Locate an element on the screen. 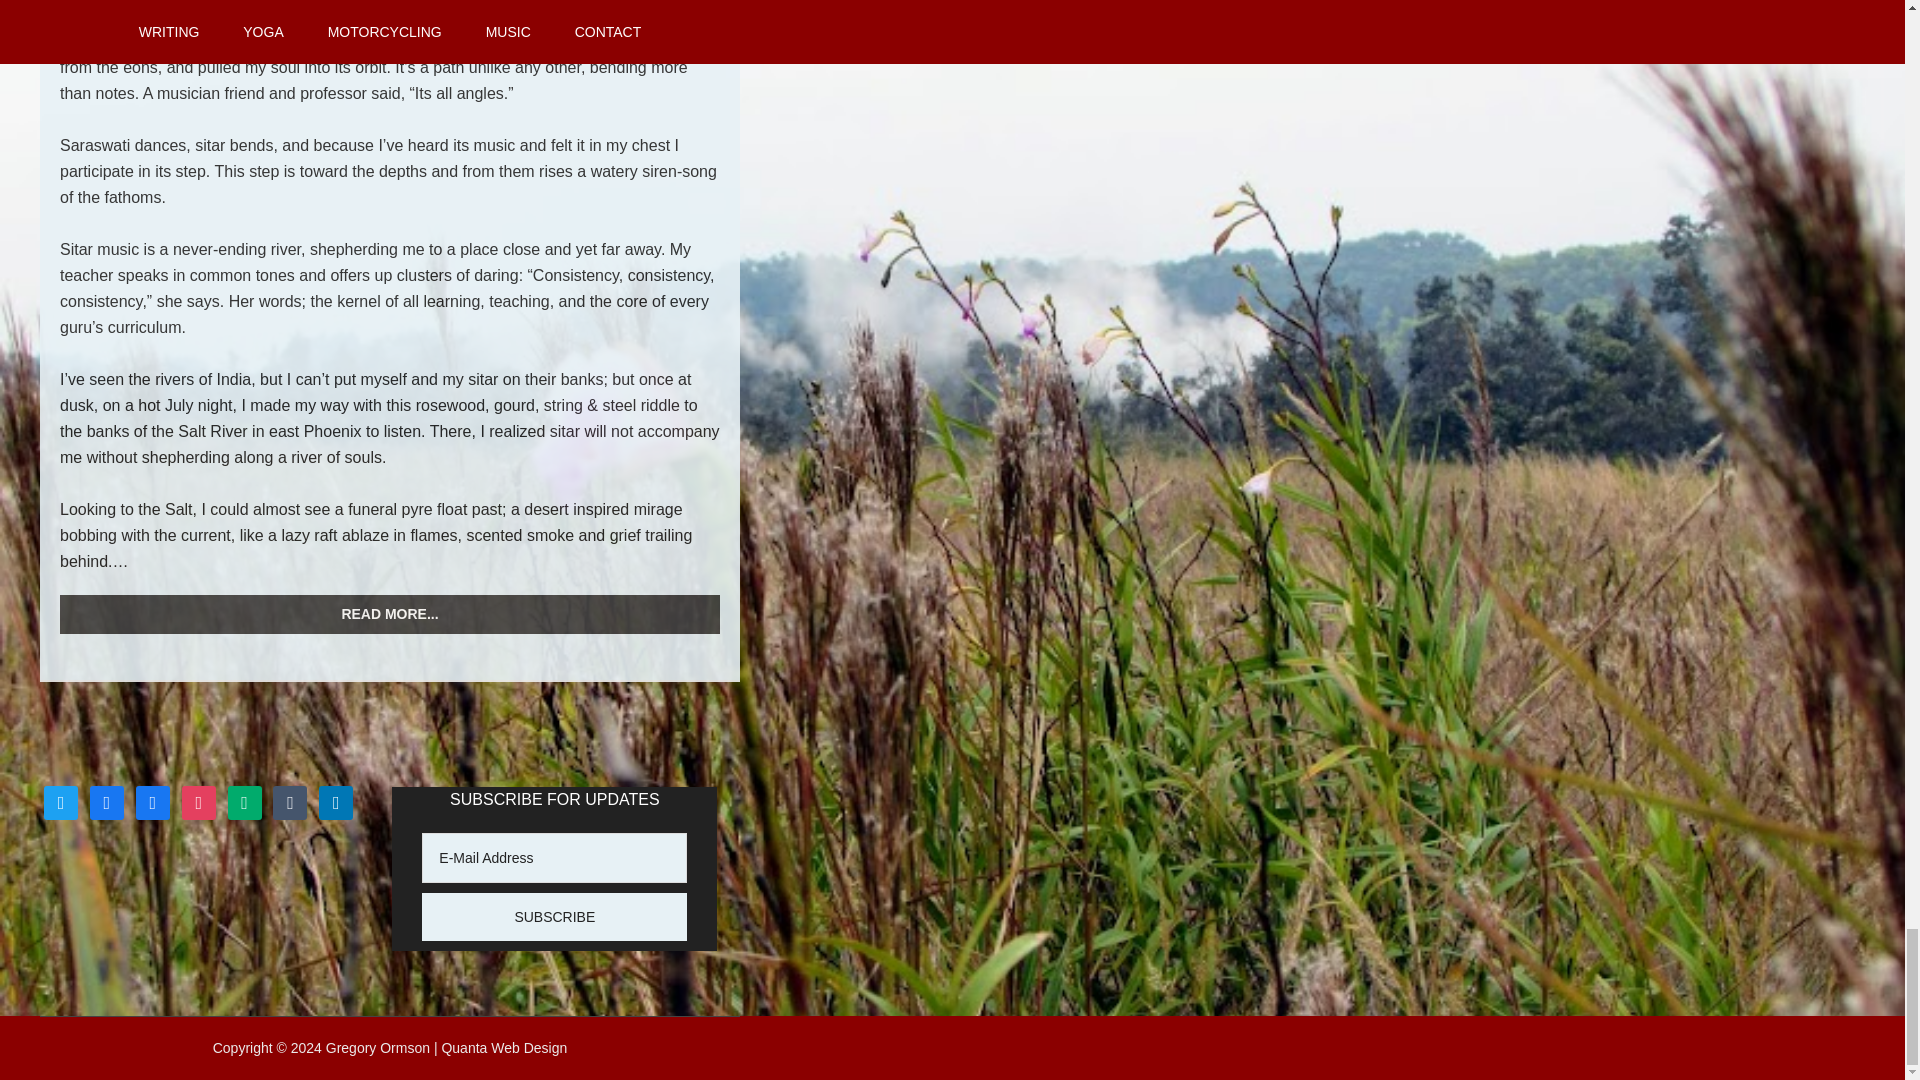  facebook is located at coordinates (153, 802).